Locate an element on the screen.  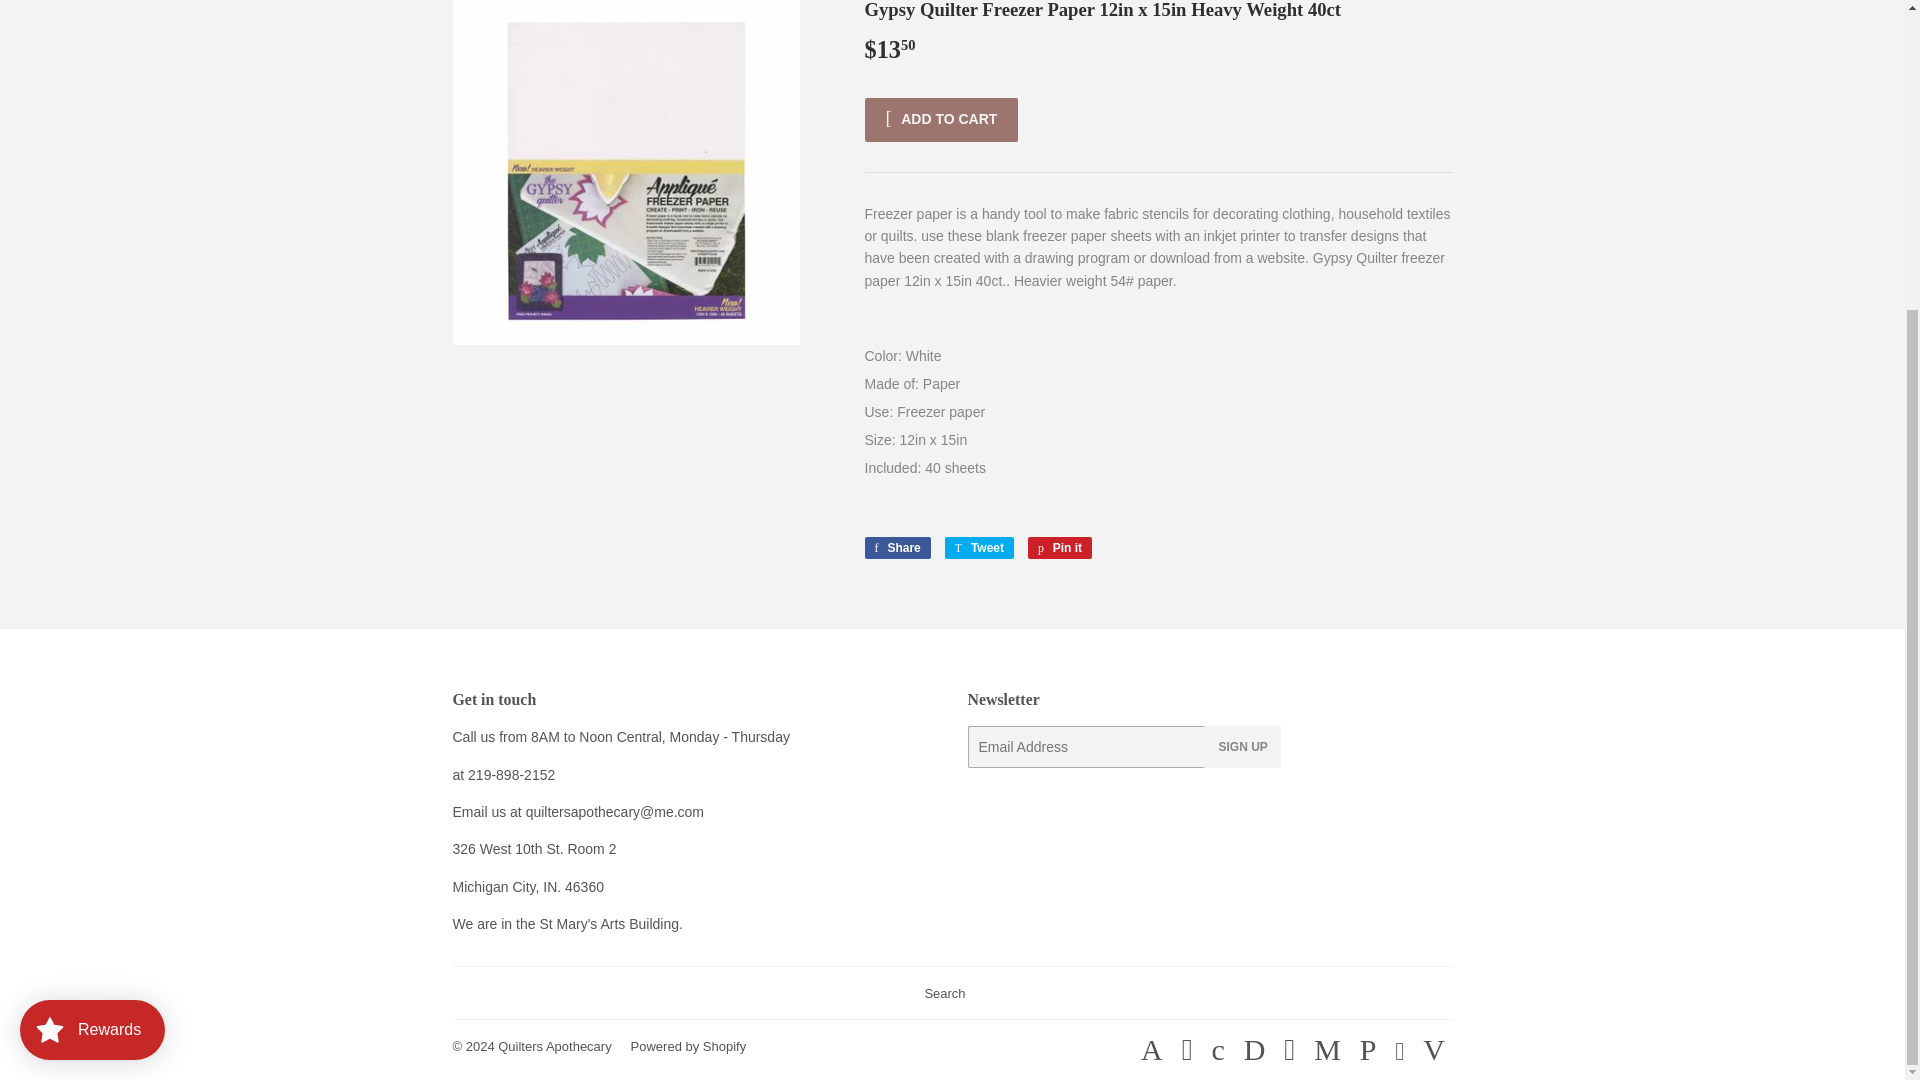
Search is located at coordinates (1060, 548).